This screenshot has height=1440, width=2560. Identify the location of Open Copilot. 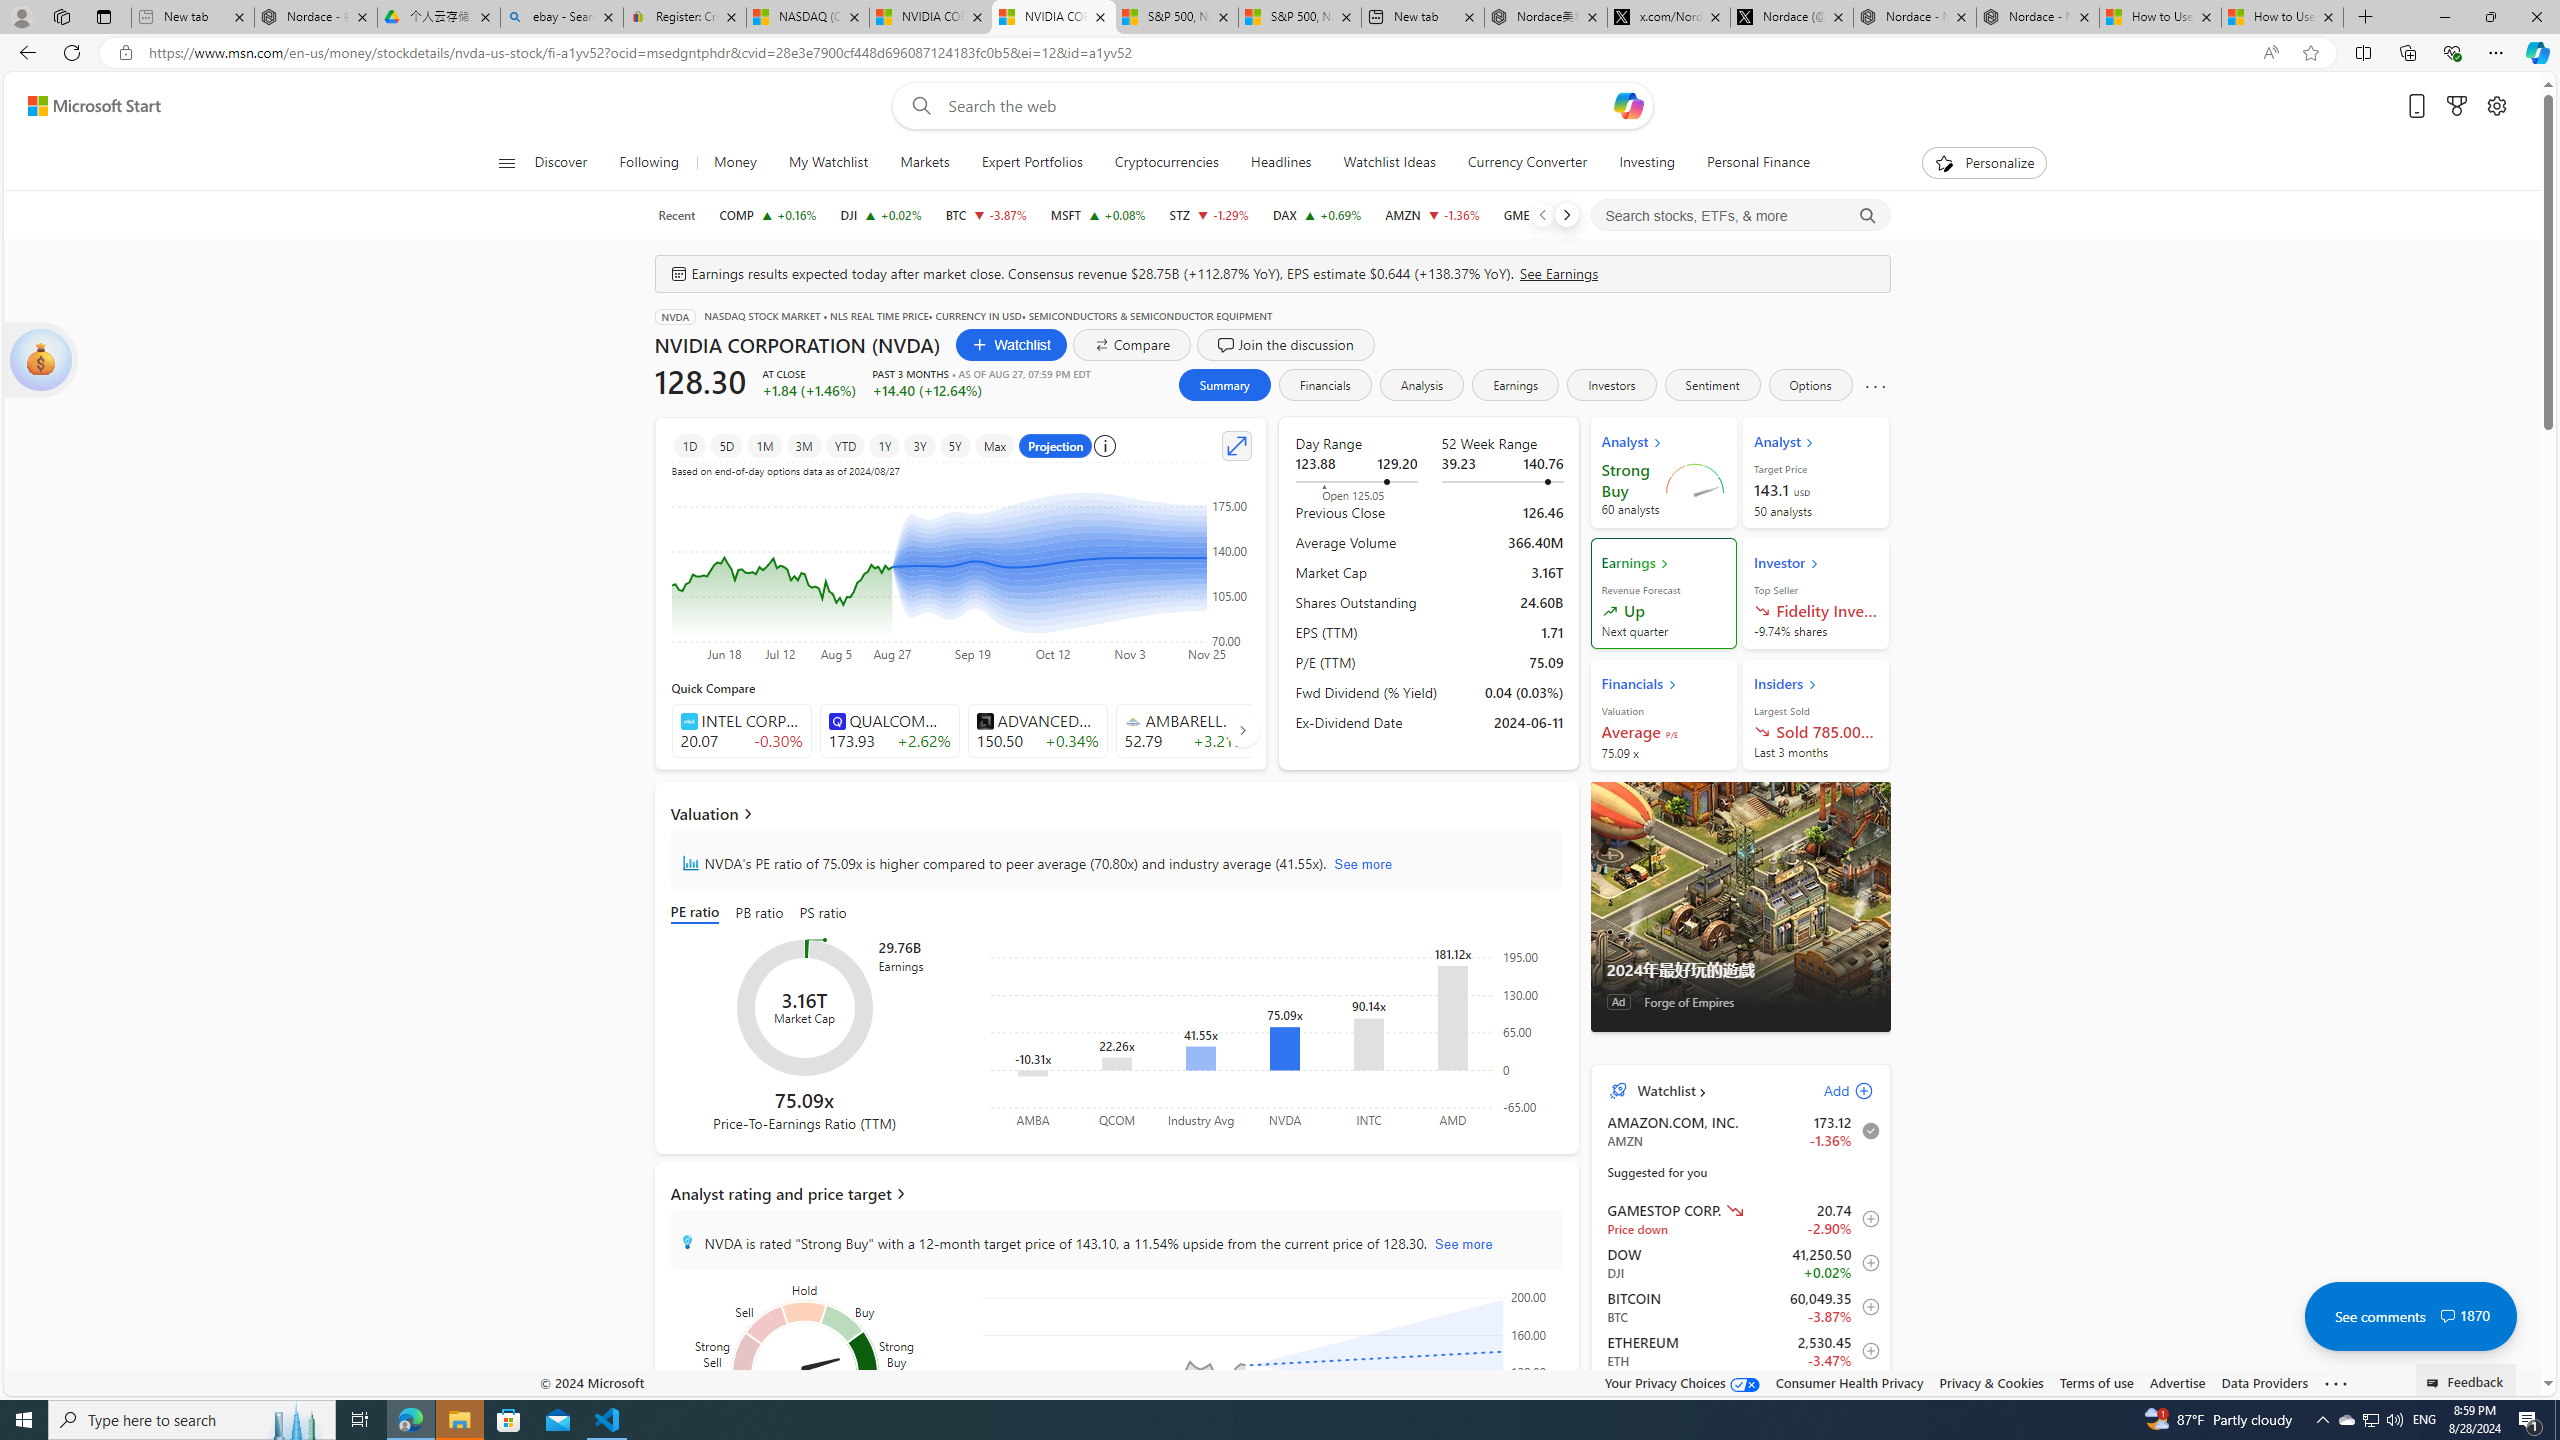
(1629, 106).